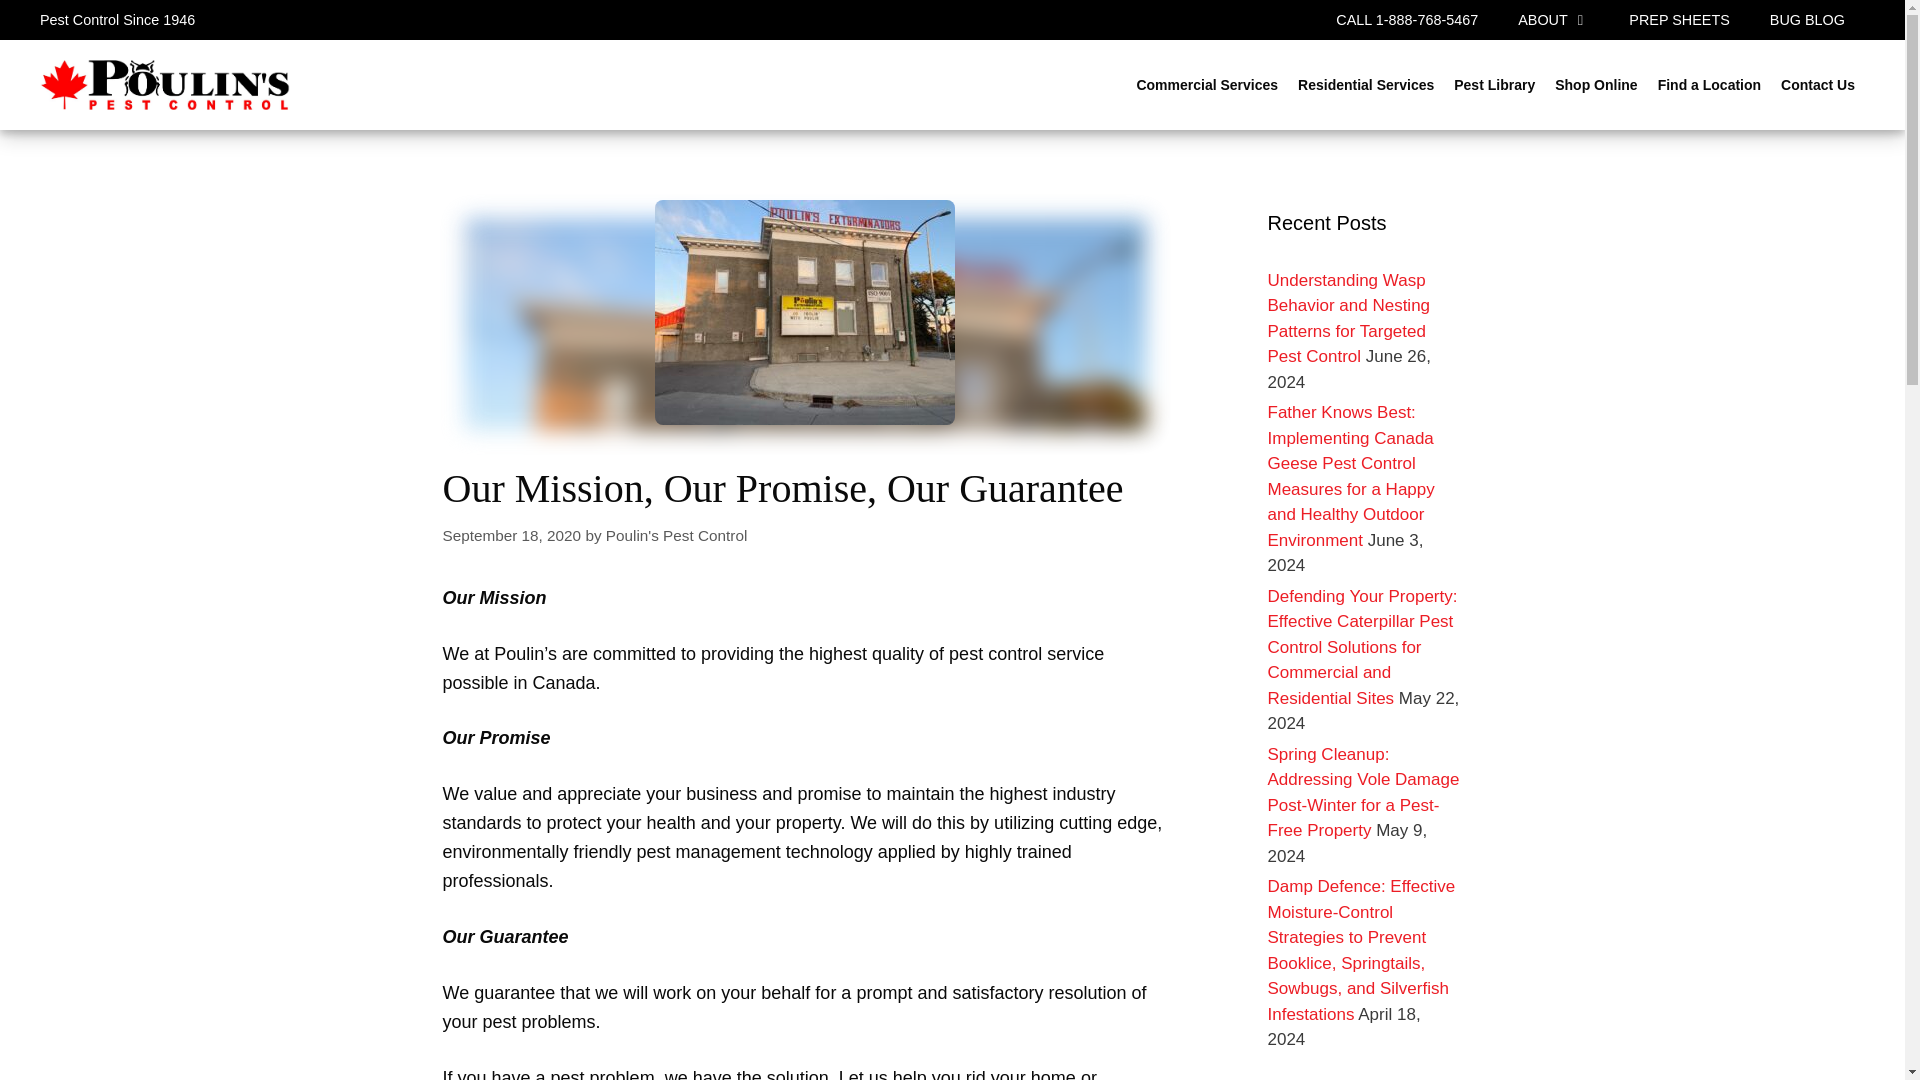 This screenshot has width=1920, height=1080. What do you see at coordinates (677, 536) in the screenshot?
I see `Poulin's Pest Control` at bounding box center [677, 536].